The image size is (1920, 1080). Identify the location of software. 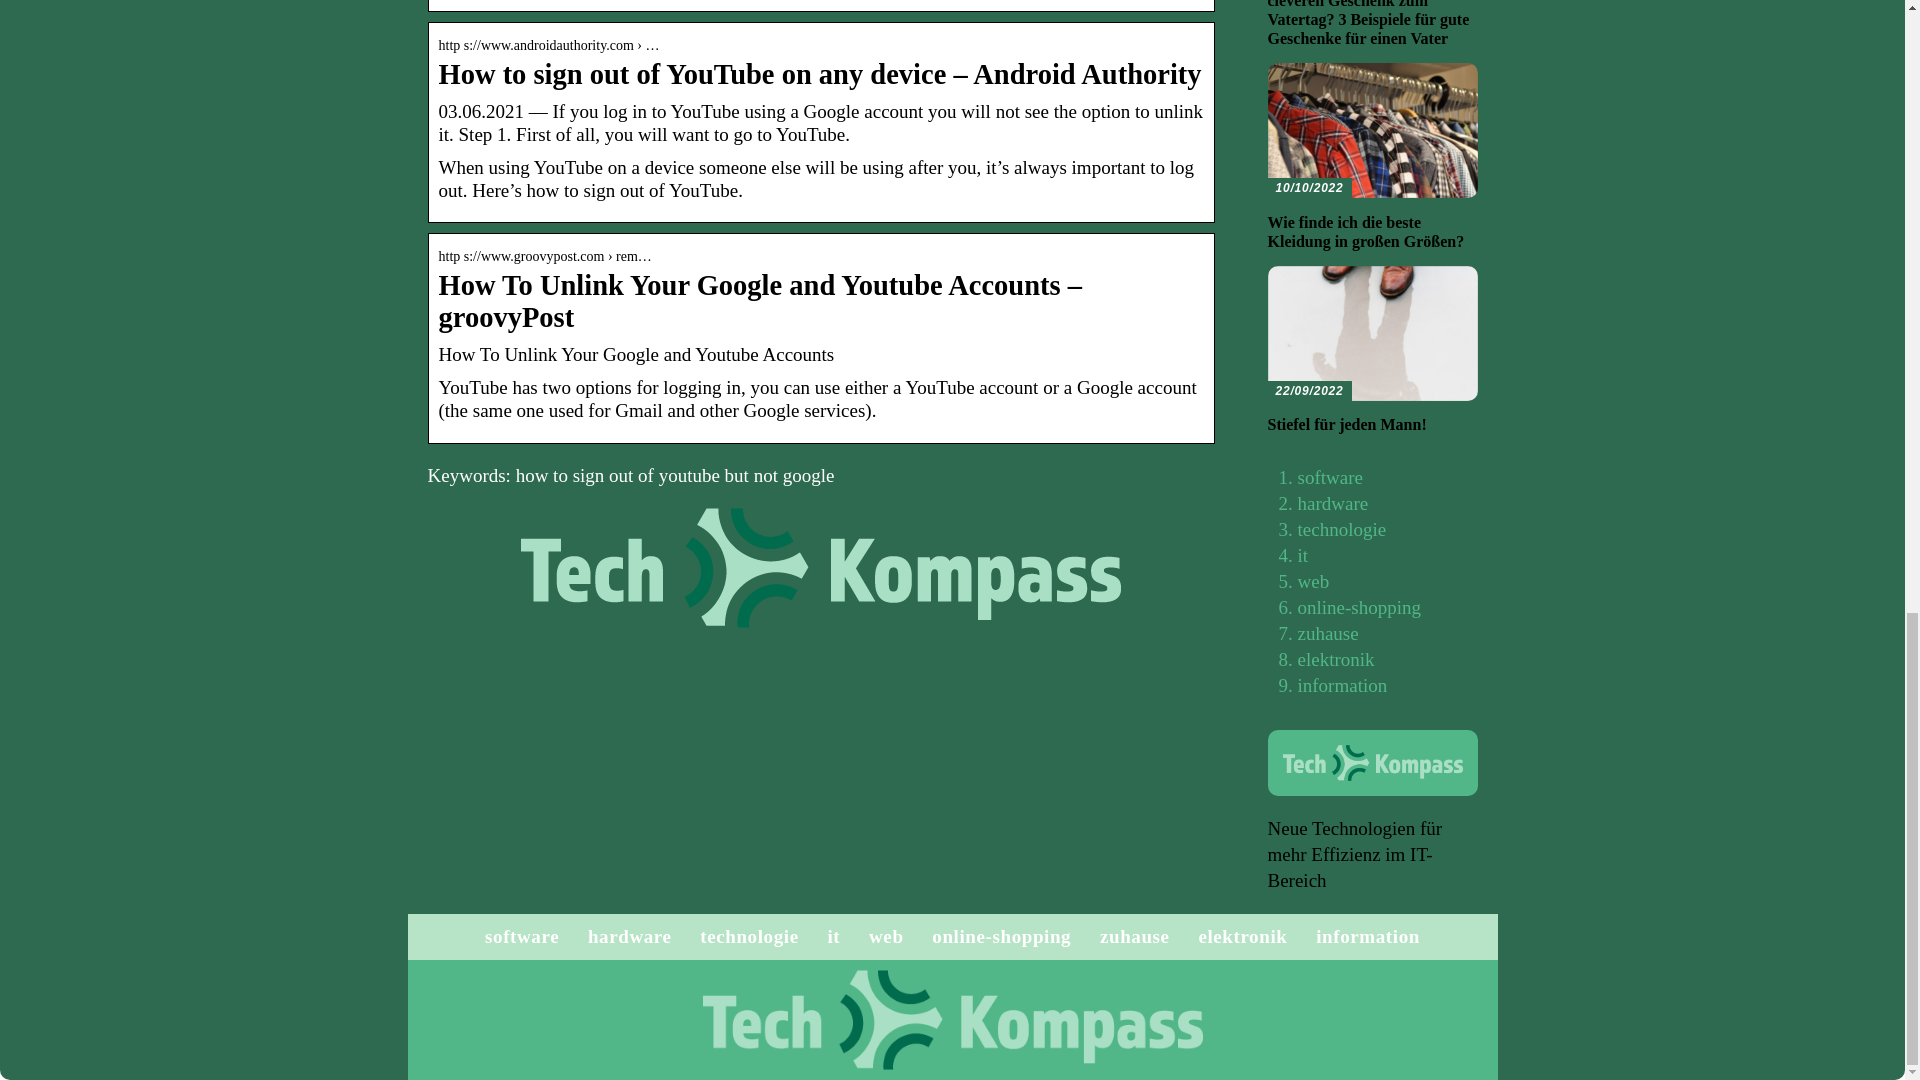
(1330, 477).